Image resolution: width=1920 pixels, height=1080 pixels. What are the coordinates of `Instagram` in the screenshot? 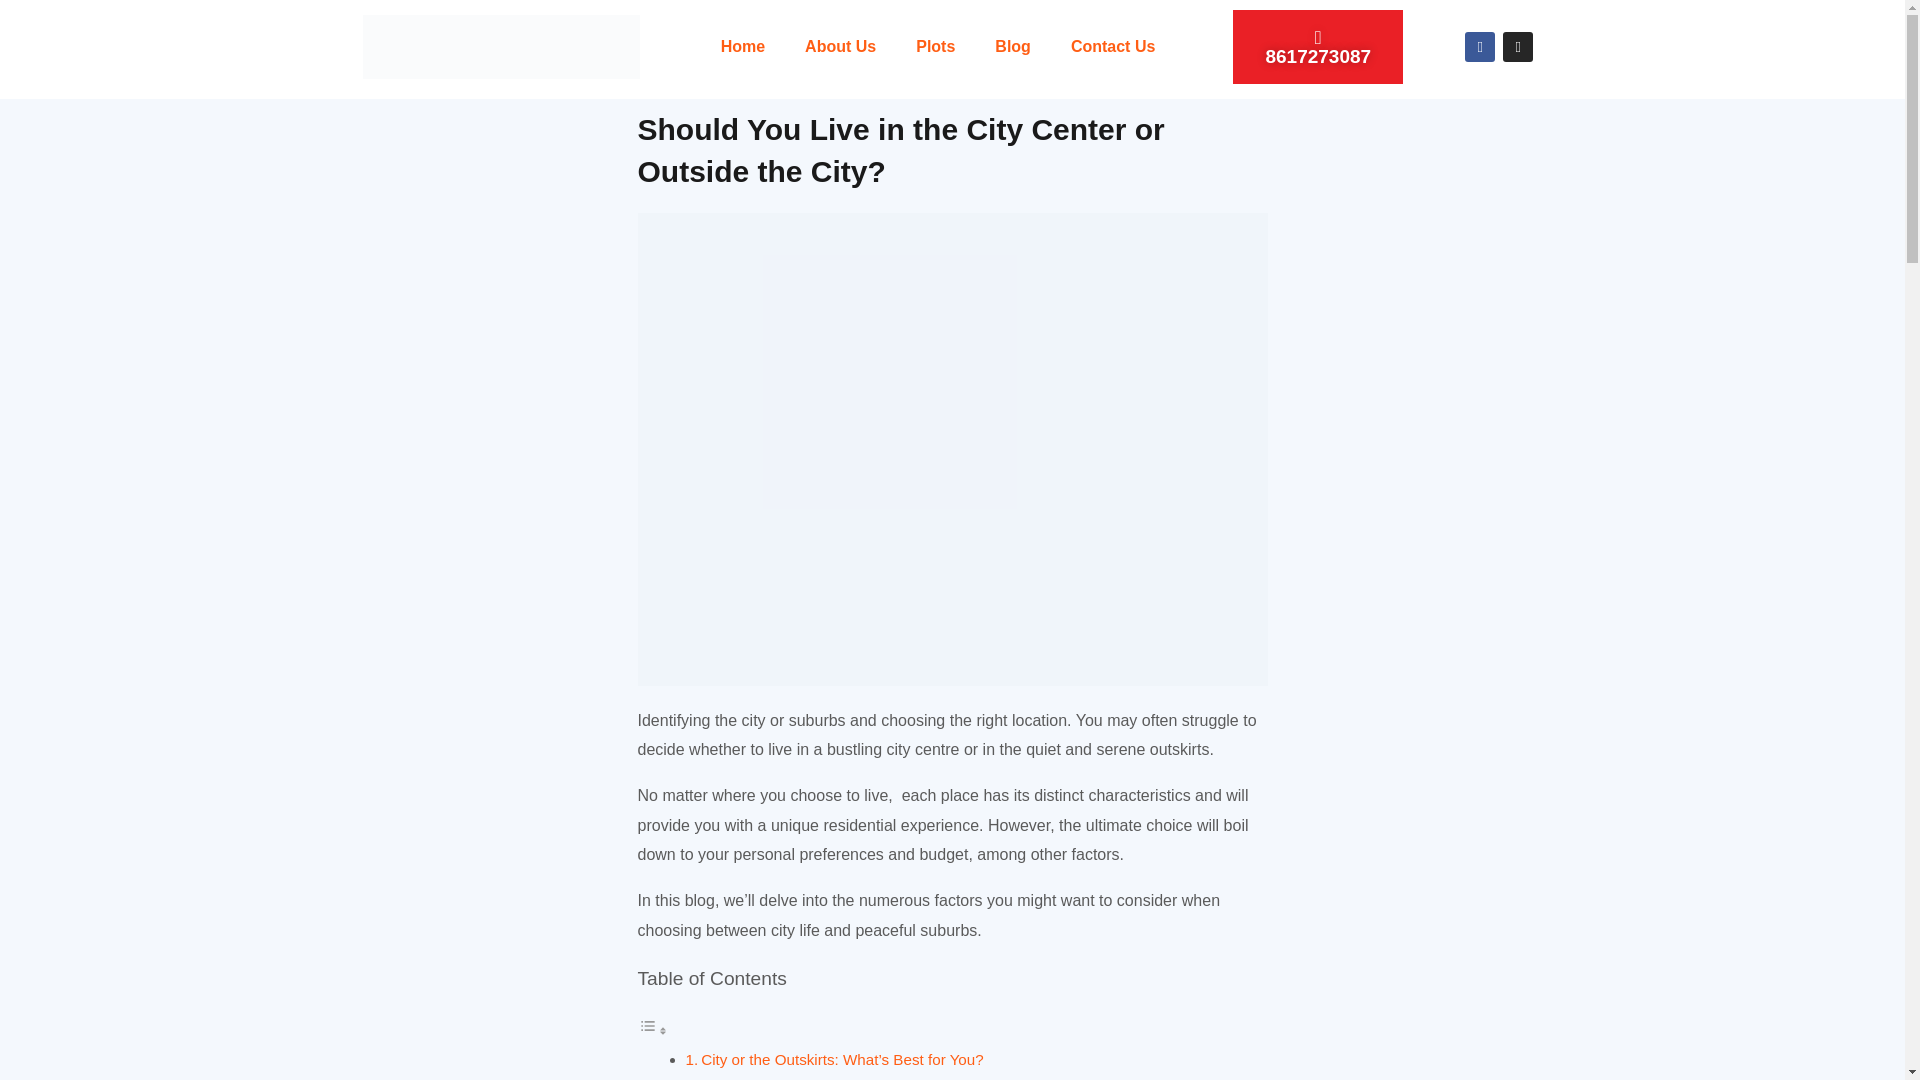 It's located at (1518, 46).